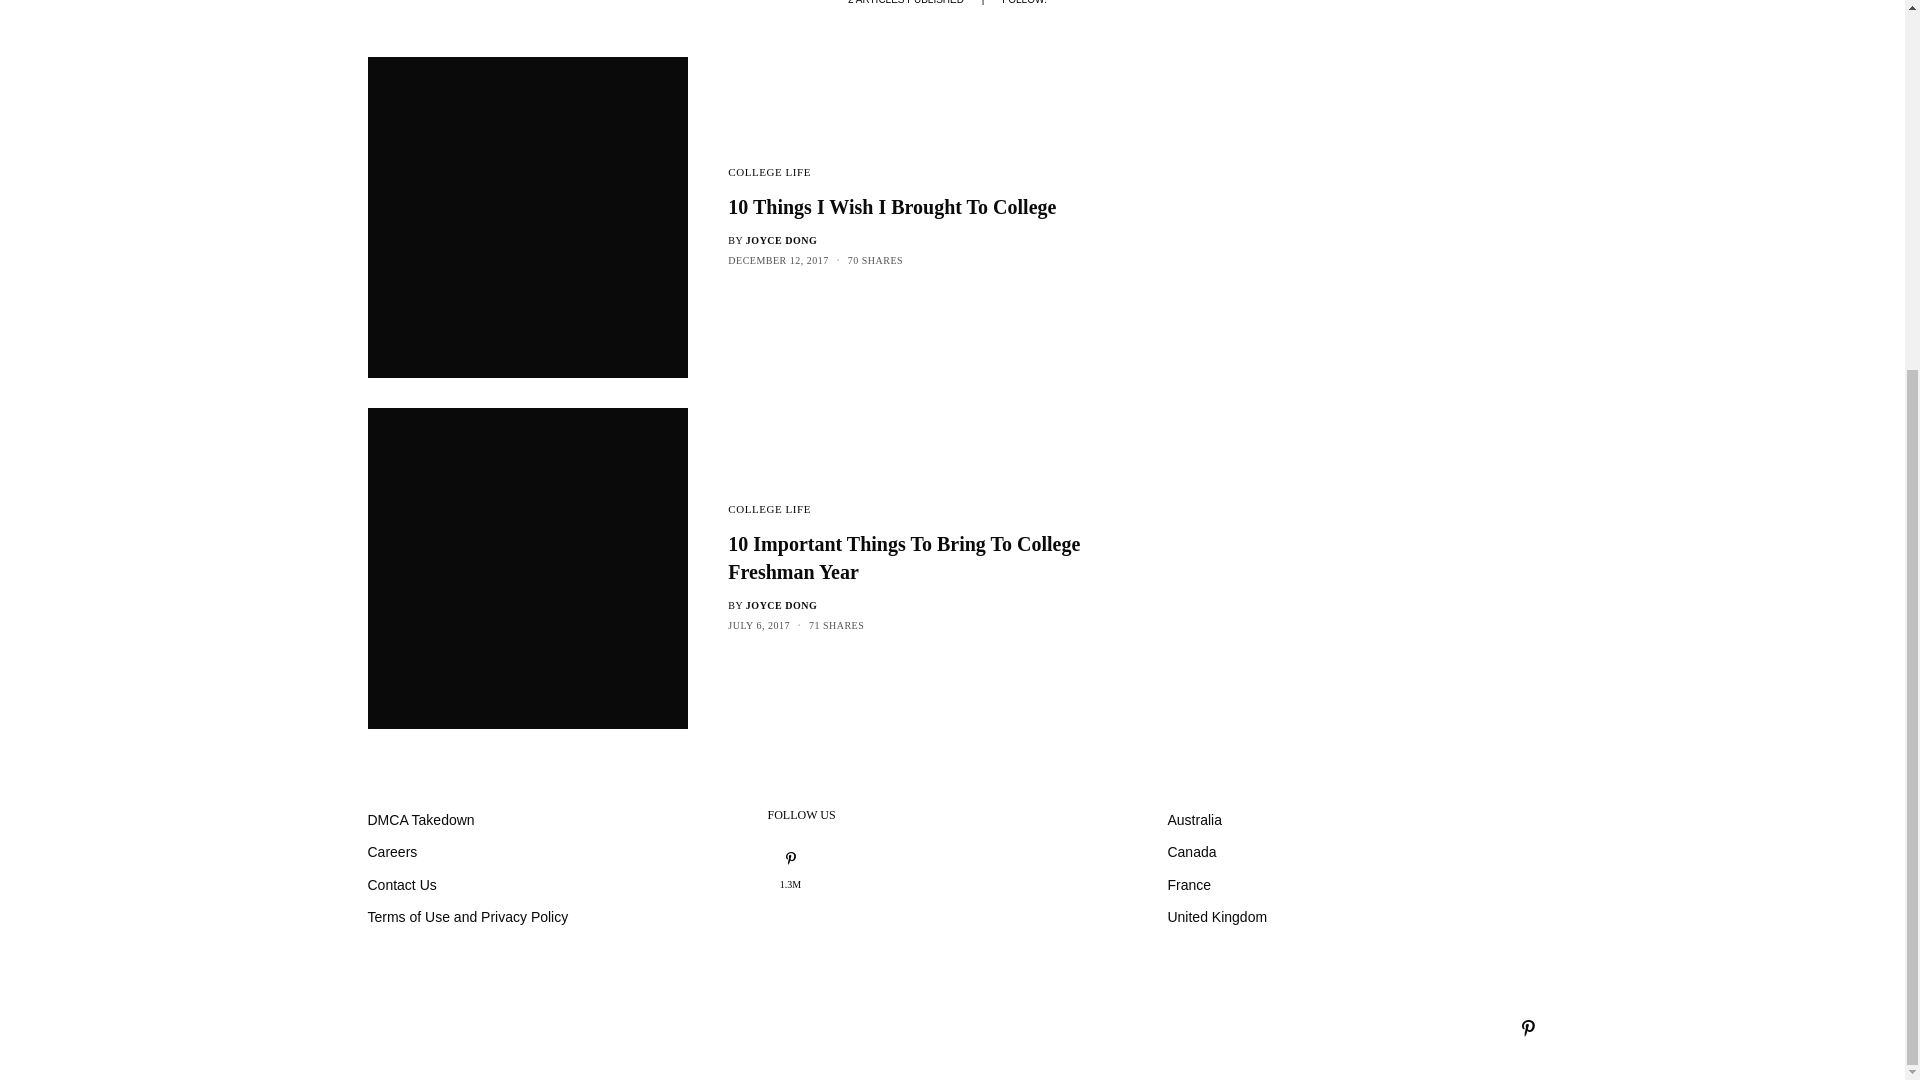 The image size is (1920, 1080). What do you see at coordinates (782, 606) in the screenshot?
I see `Posts by Joyce Dong` at bounding box center [782, 606].